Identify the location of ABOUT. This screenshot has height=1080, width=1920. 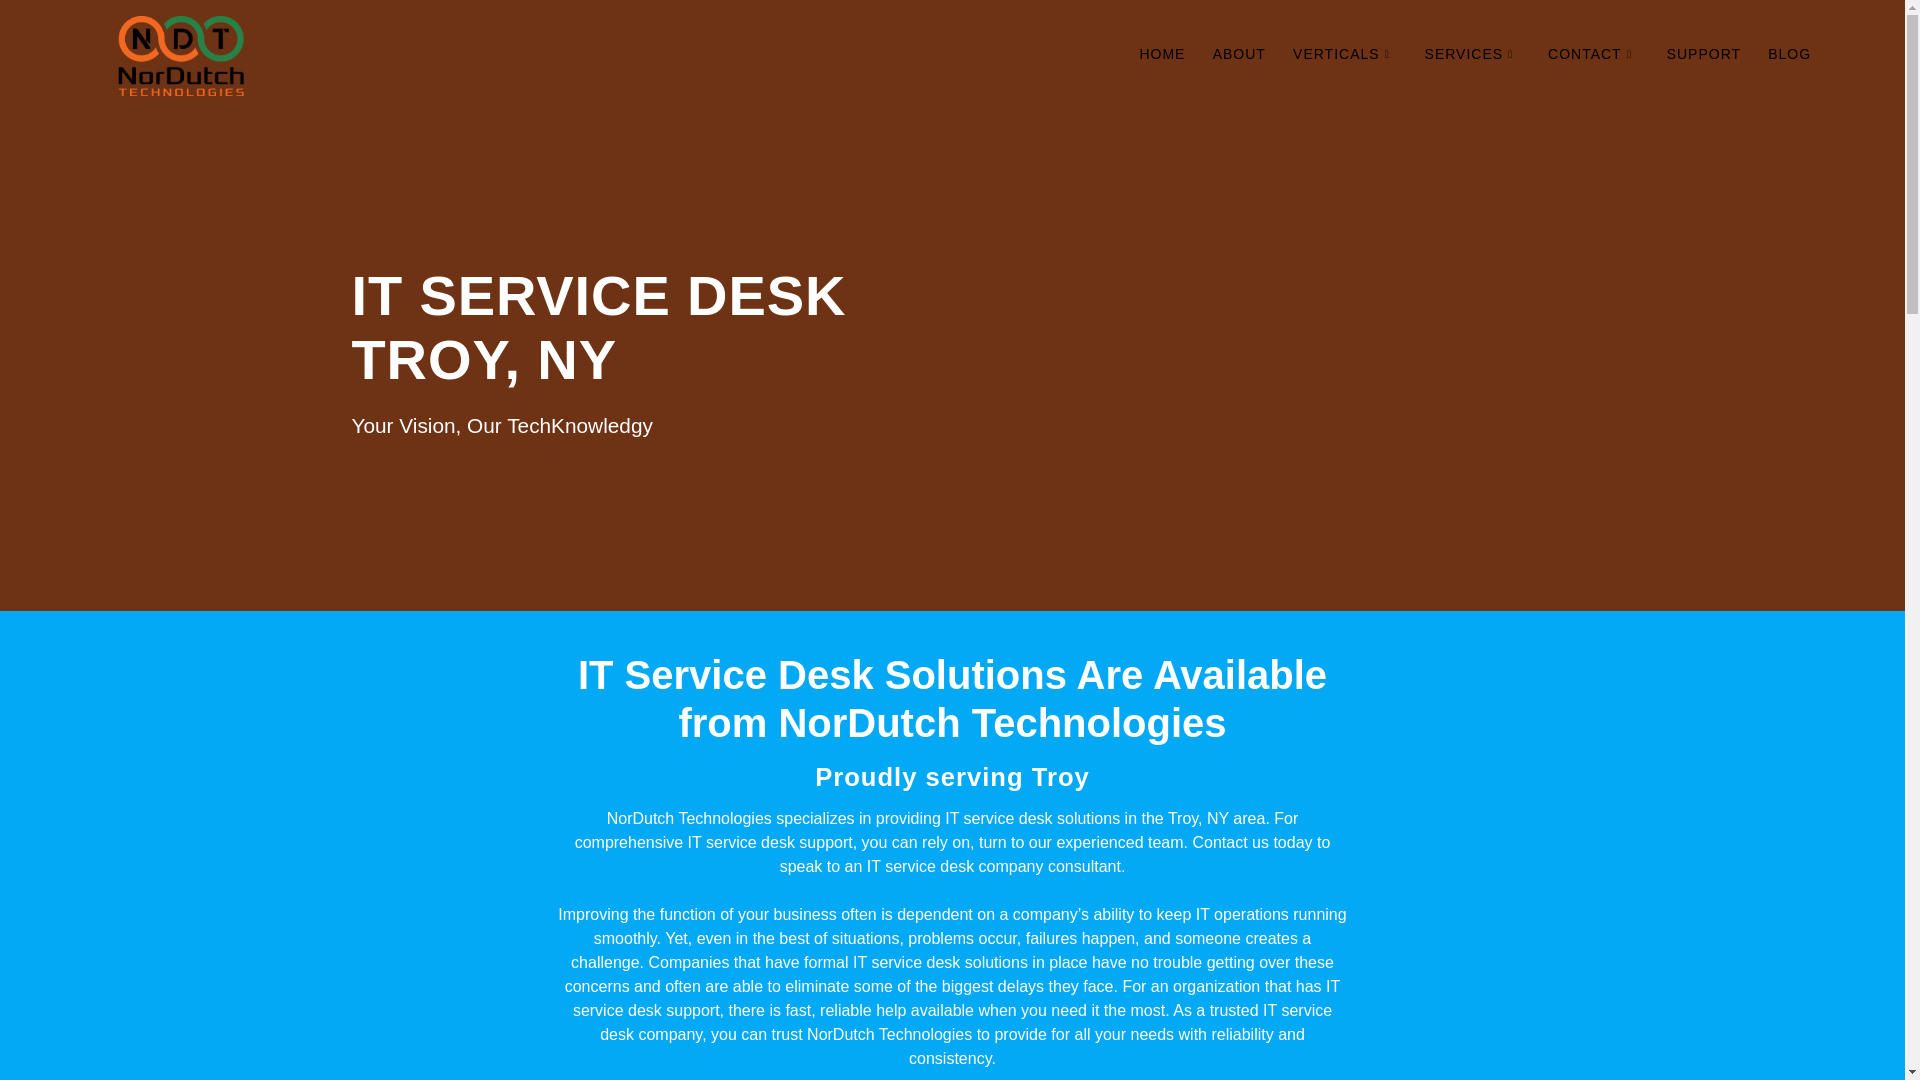
(1239, 56).